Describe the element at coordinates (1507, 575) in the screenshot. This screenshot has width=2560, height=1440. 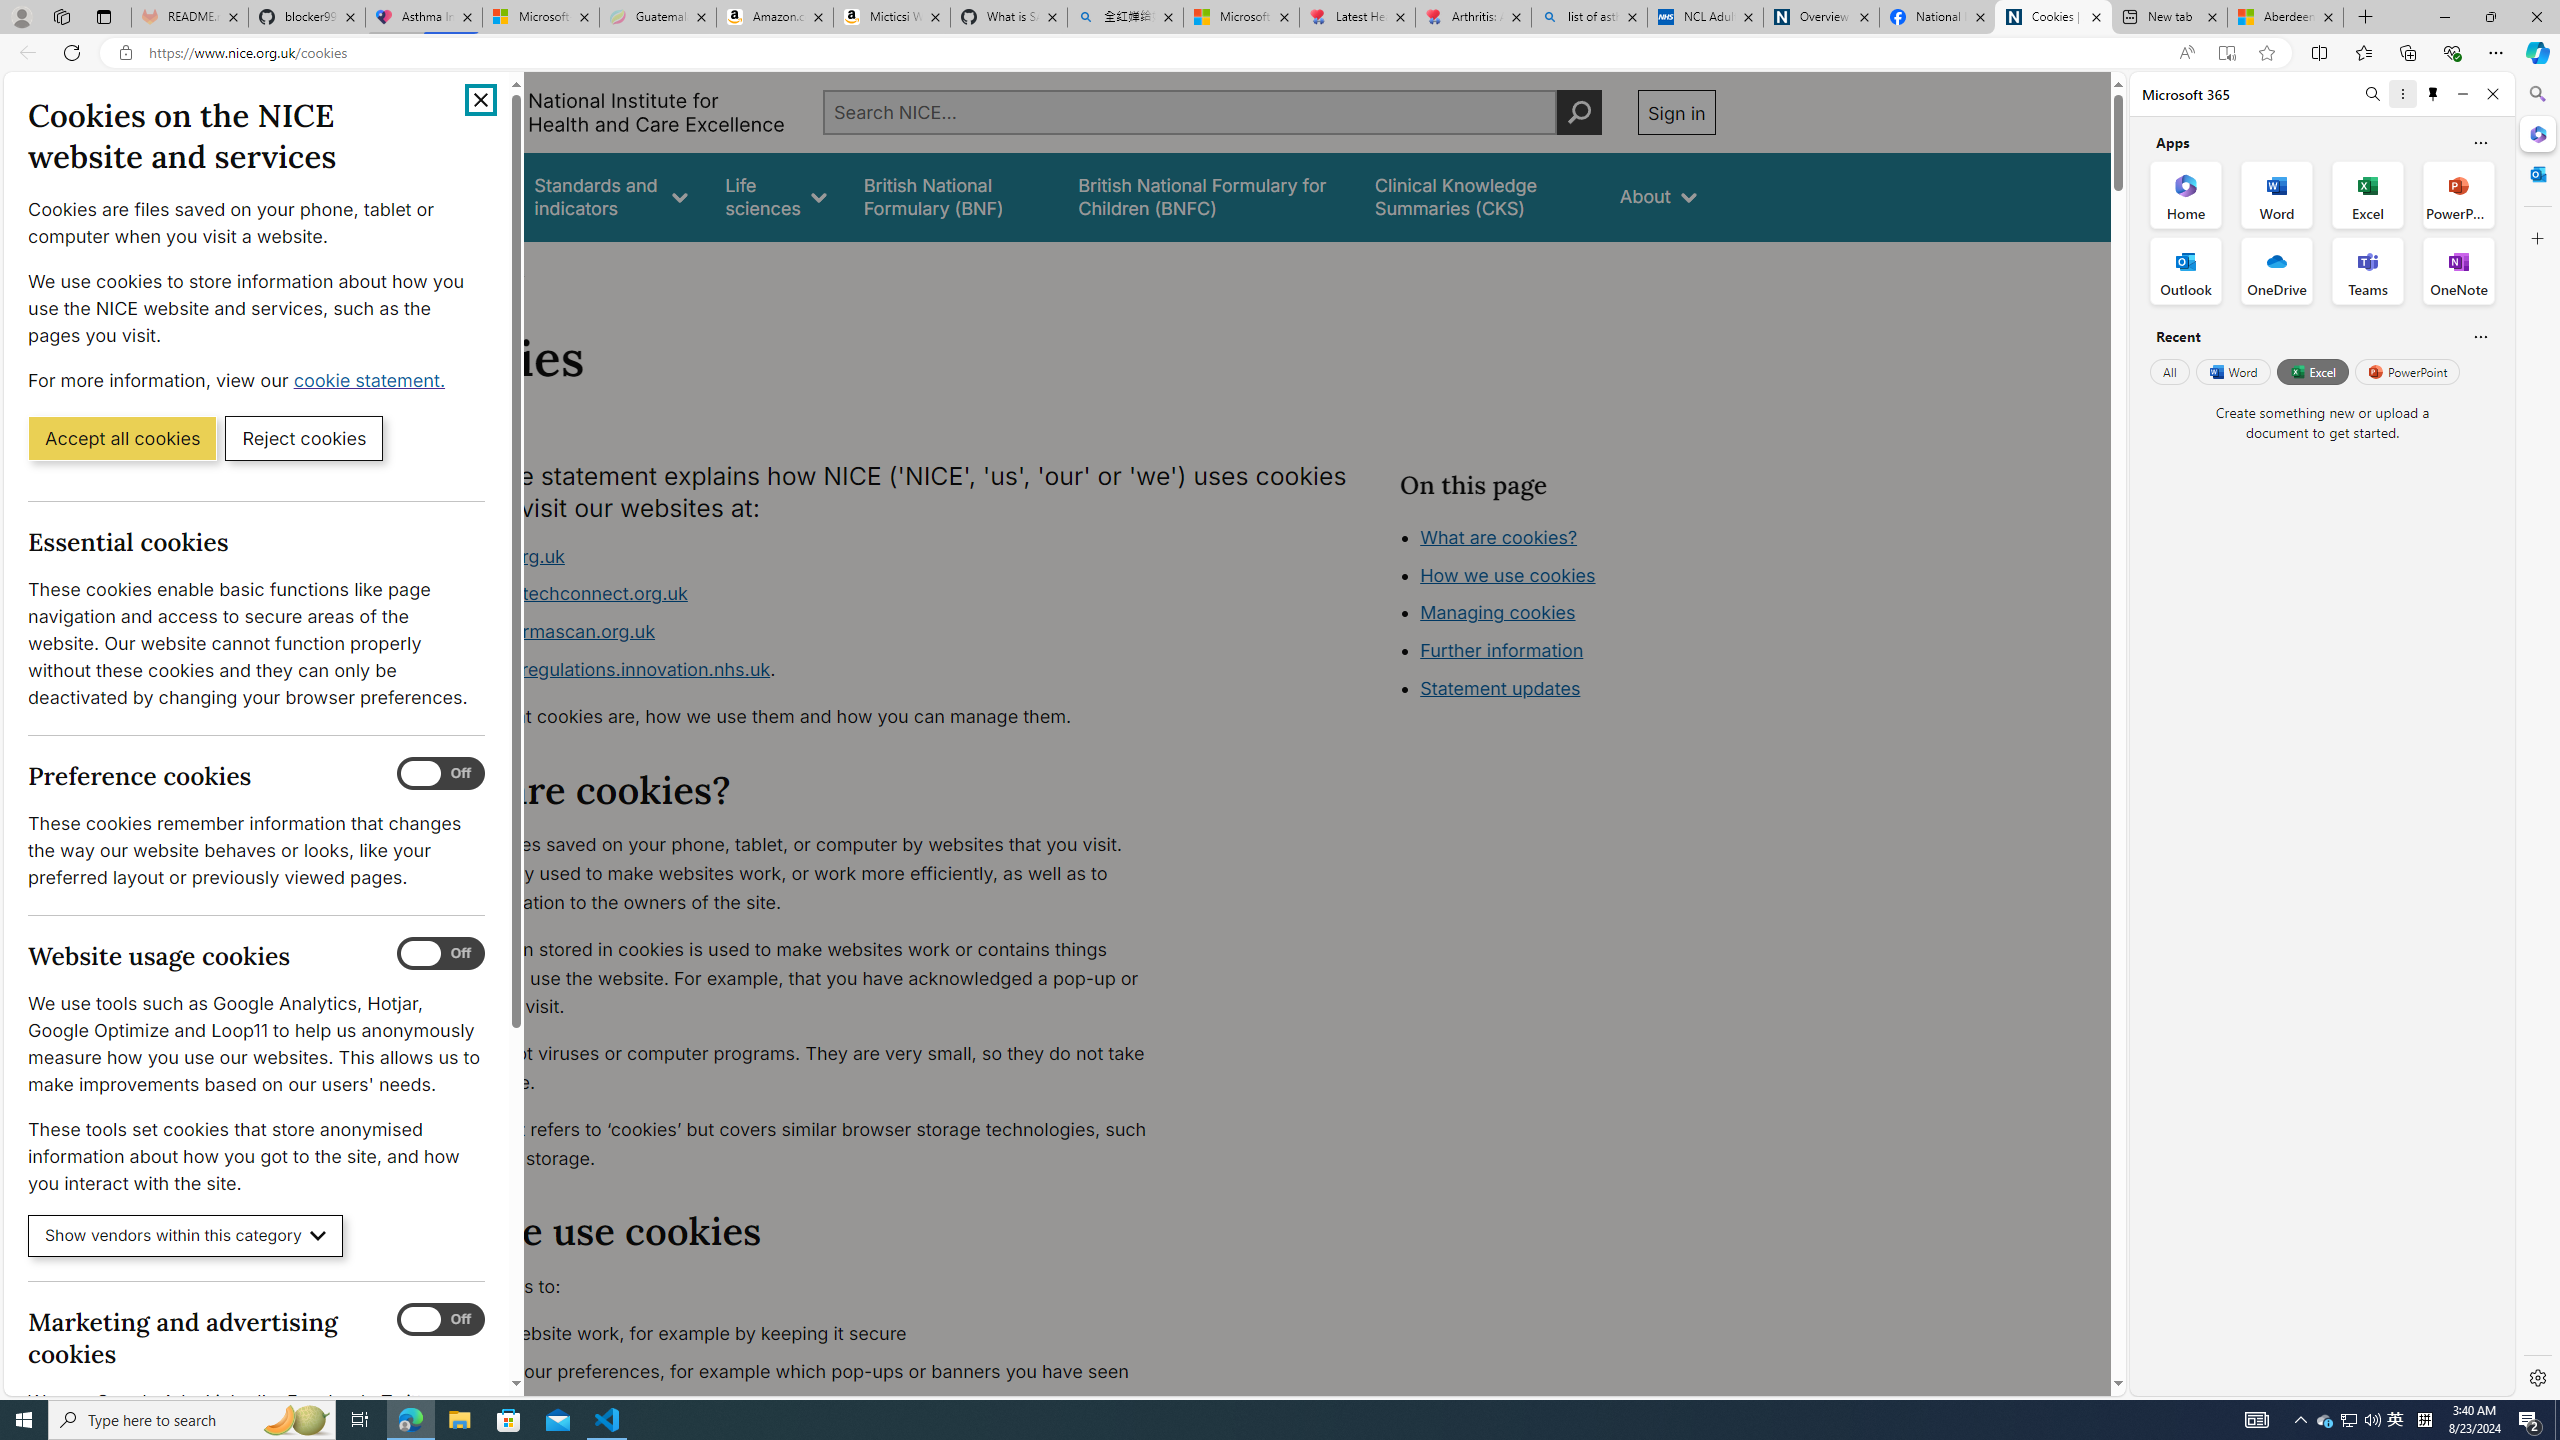
I see `How we use cookies` at that location.